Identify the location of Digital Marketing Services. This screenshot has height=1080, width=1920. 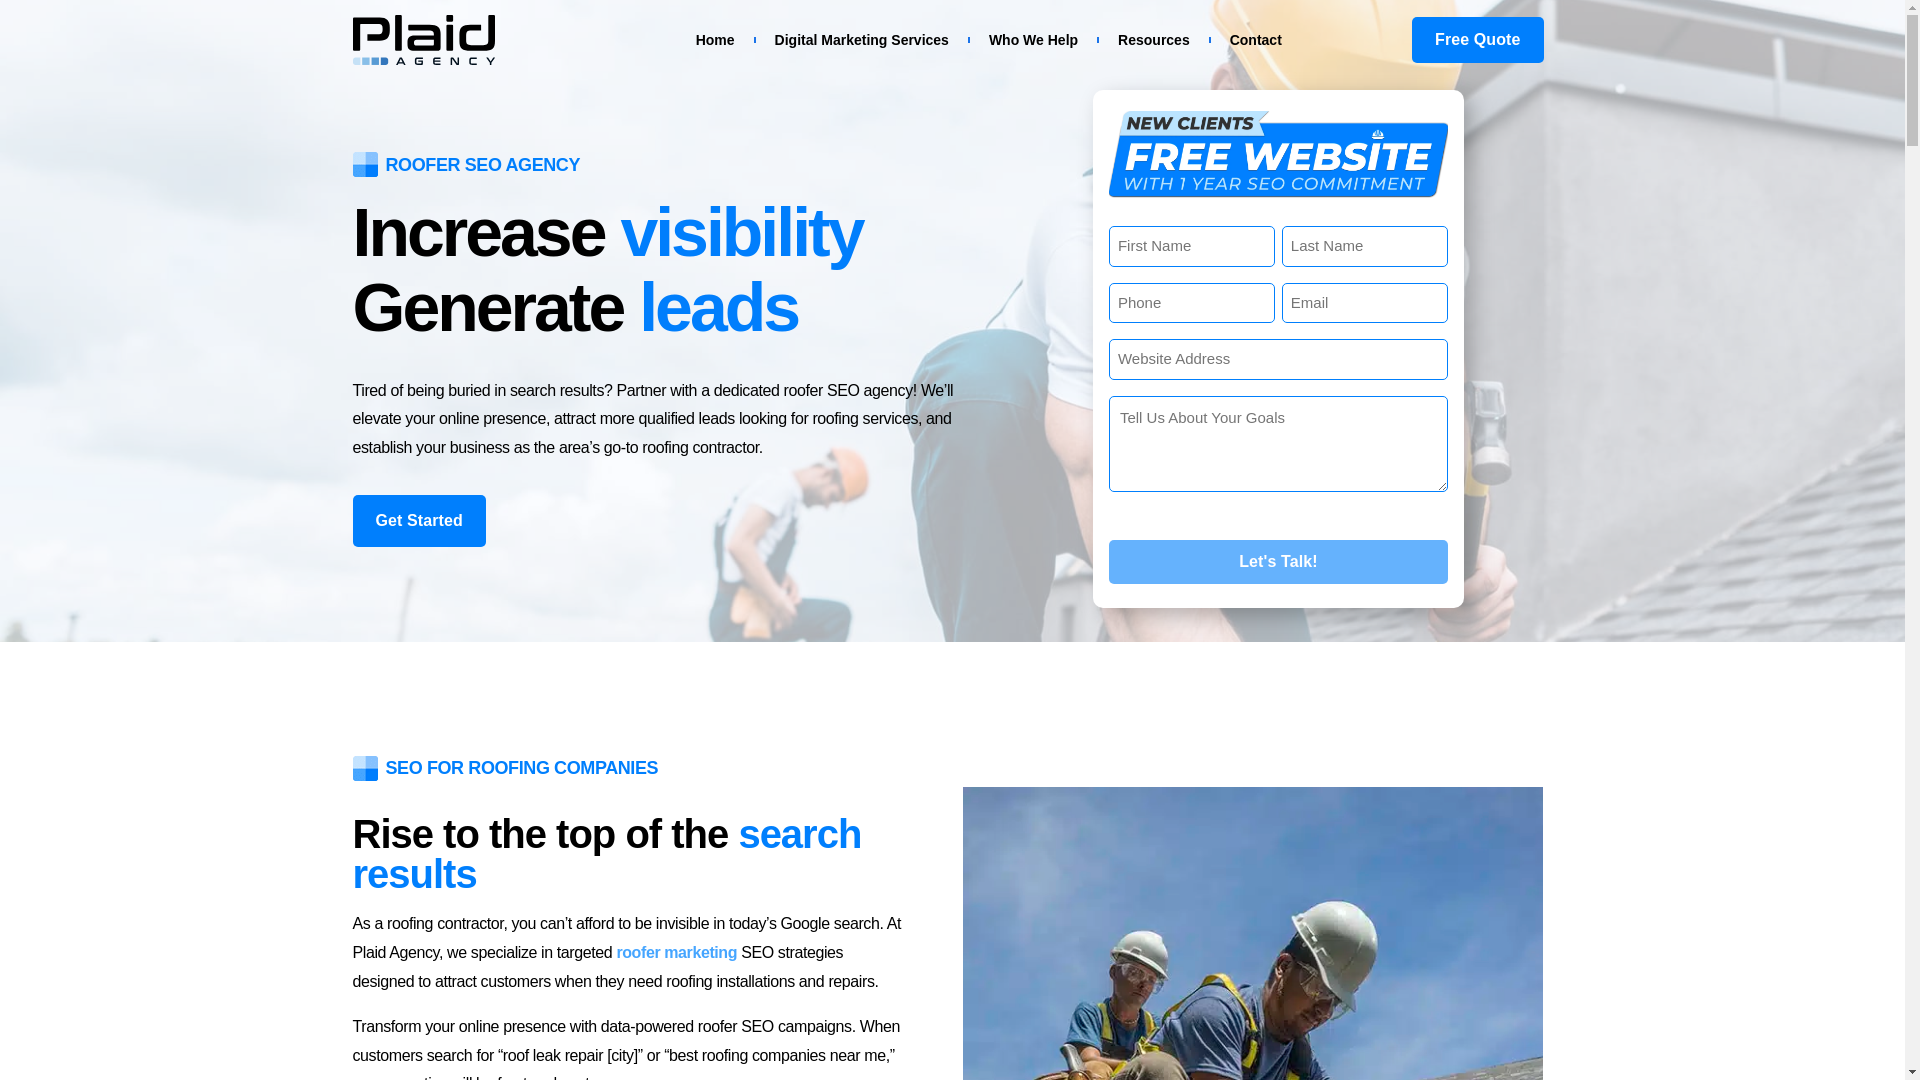
(862, 40).